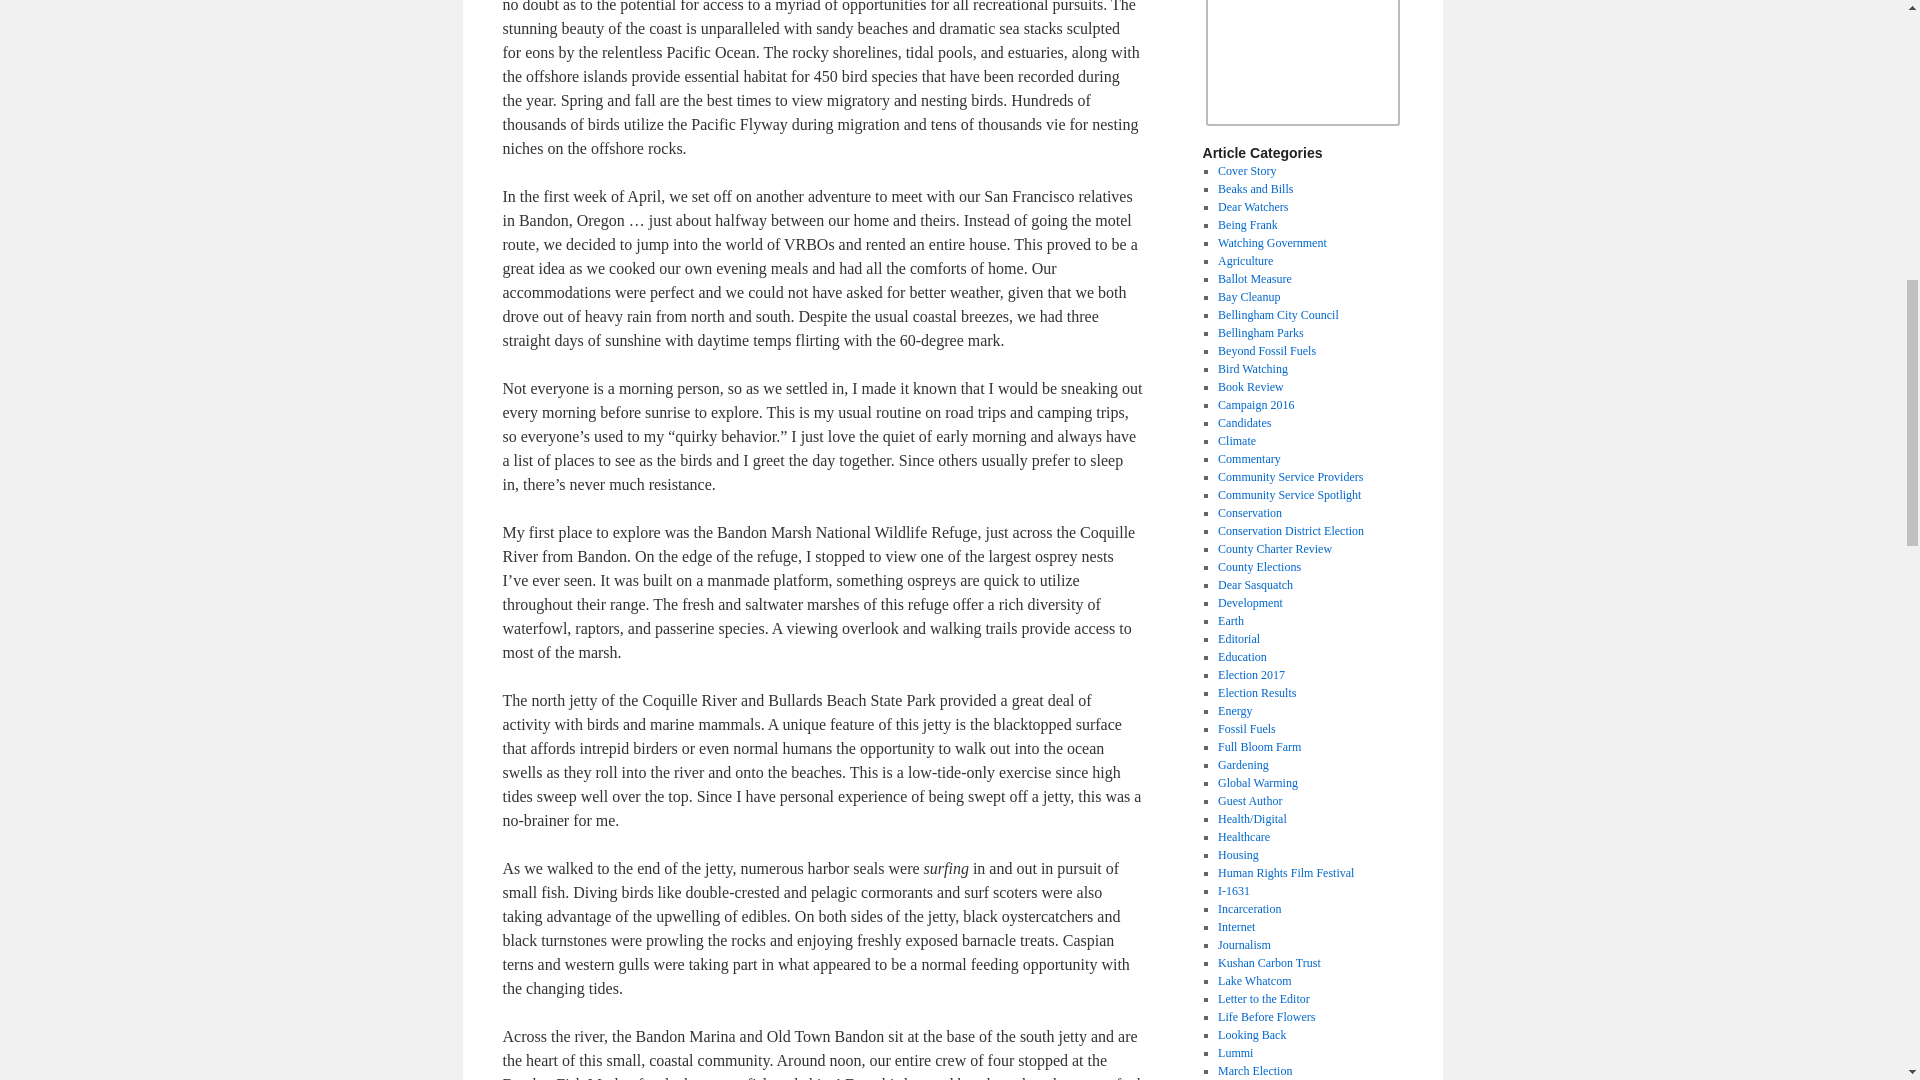 Image resolution: width=1920 pixels, height=1080 pixels. What do you see at coordinates (1260, 333) in the screenshot?
I see `Bellingham Parks` at bounding box center [1260, 333].